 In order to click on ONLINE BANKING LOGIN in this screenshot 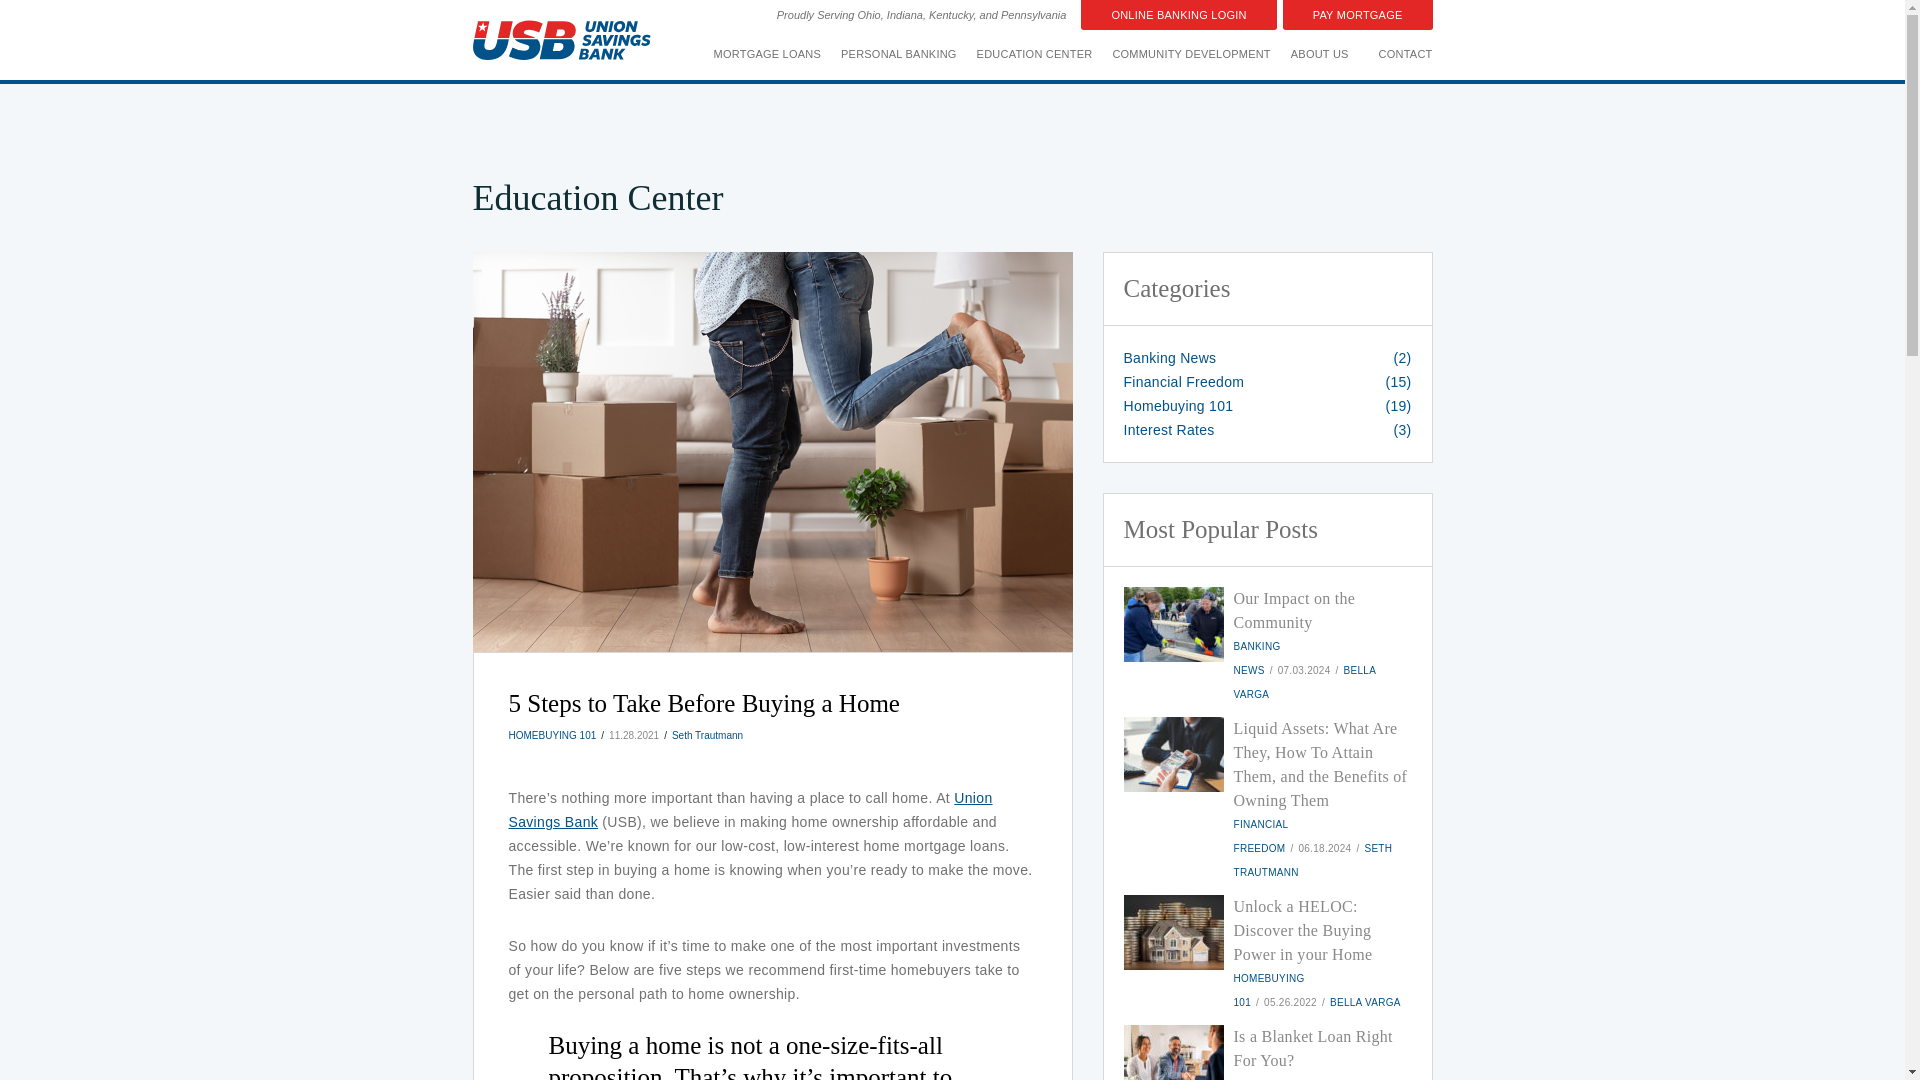, I will do `click(1178, 15)`.